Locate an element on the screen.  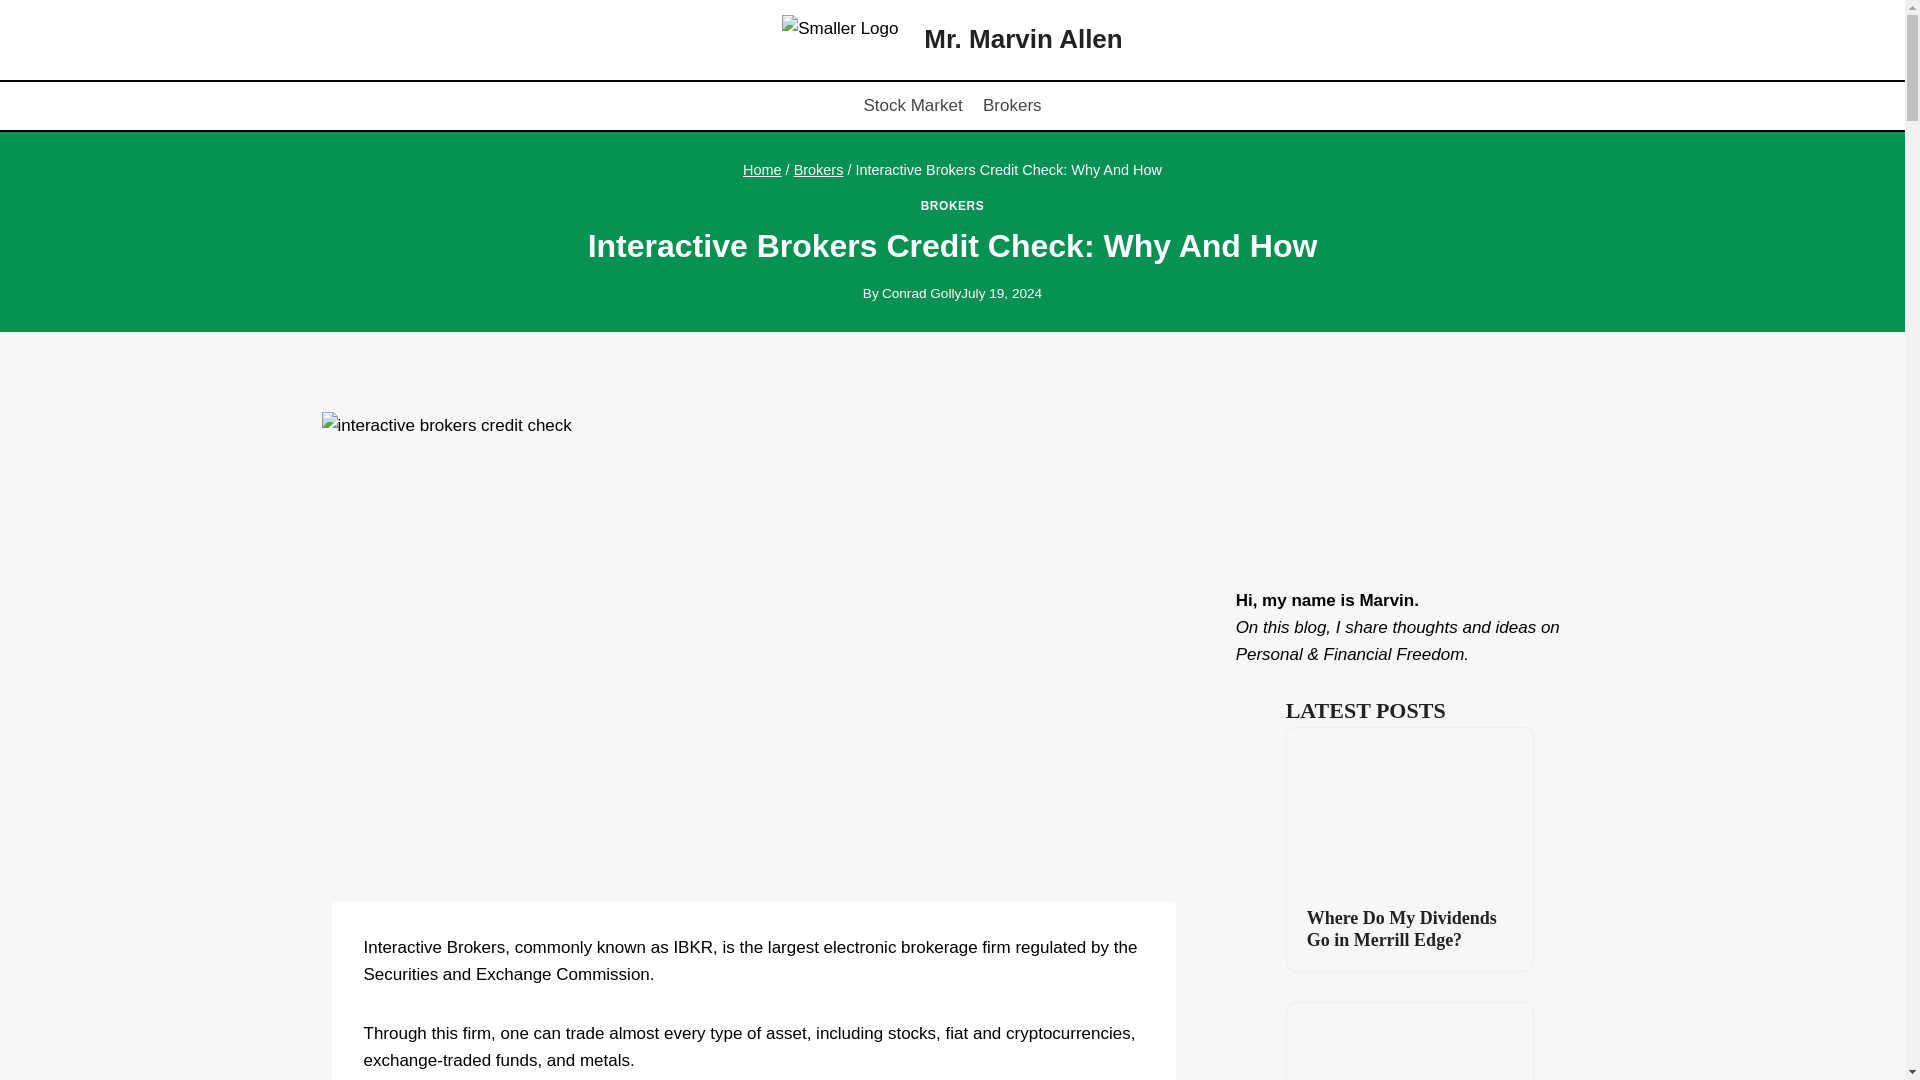
Stock Market is located at coordinates (912, 106).